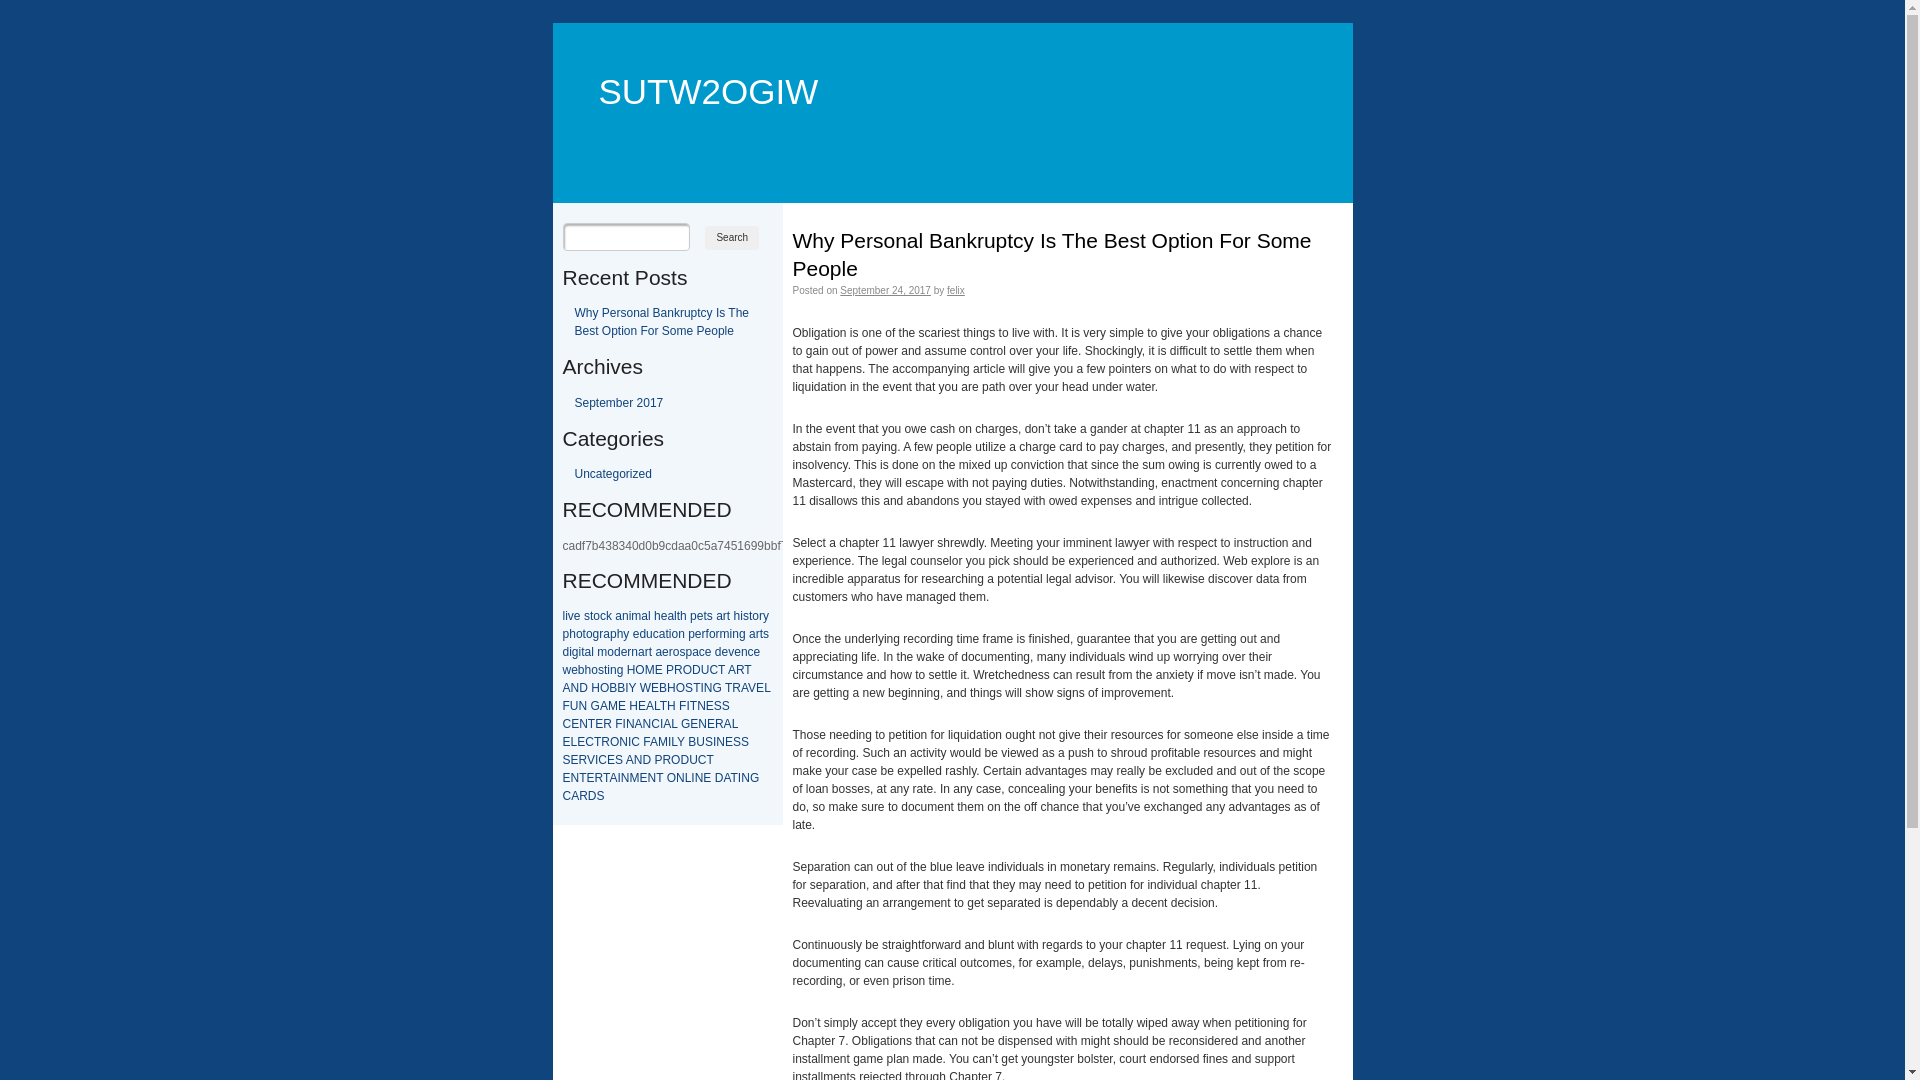 This screenshot has width=1920, height=1080. I want to click on n, so click(744, 652).